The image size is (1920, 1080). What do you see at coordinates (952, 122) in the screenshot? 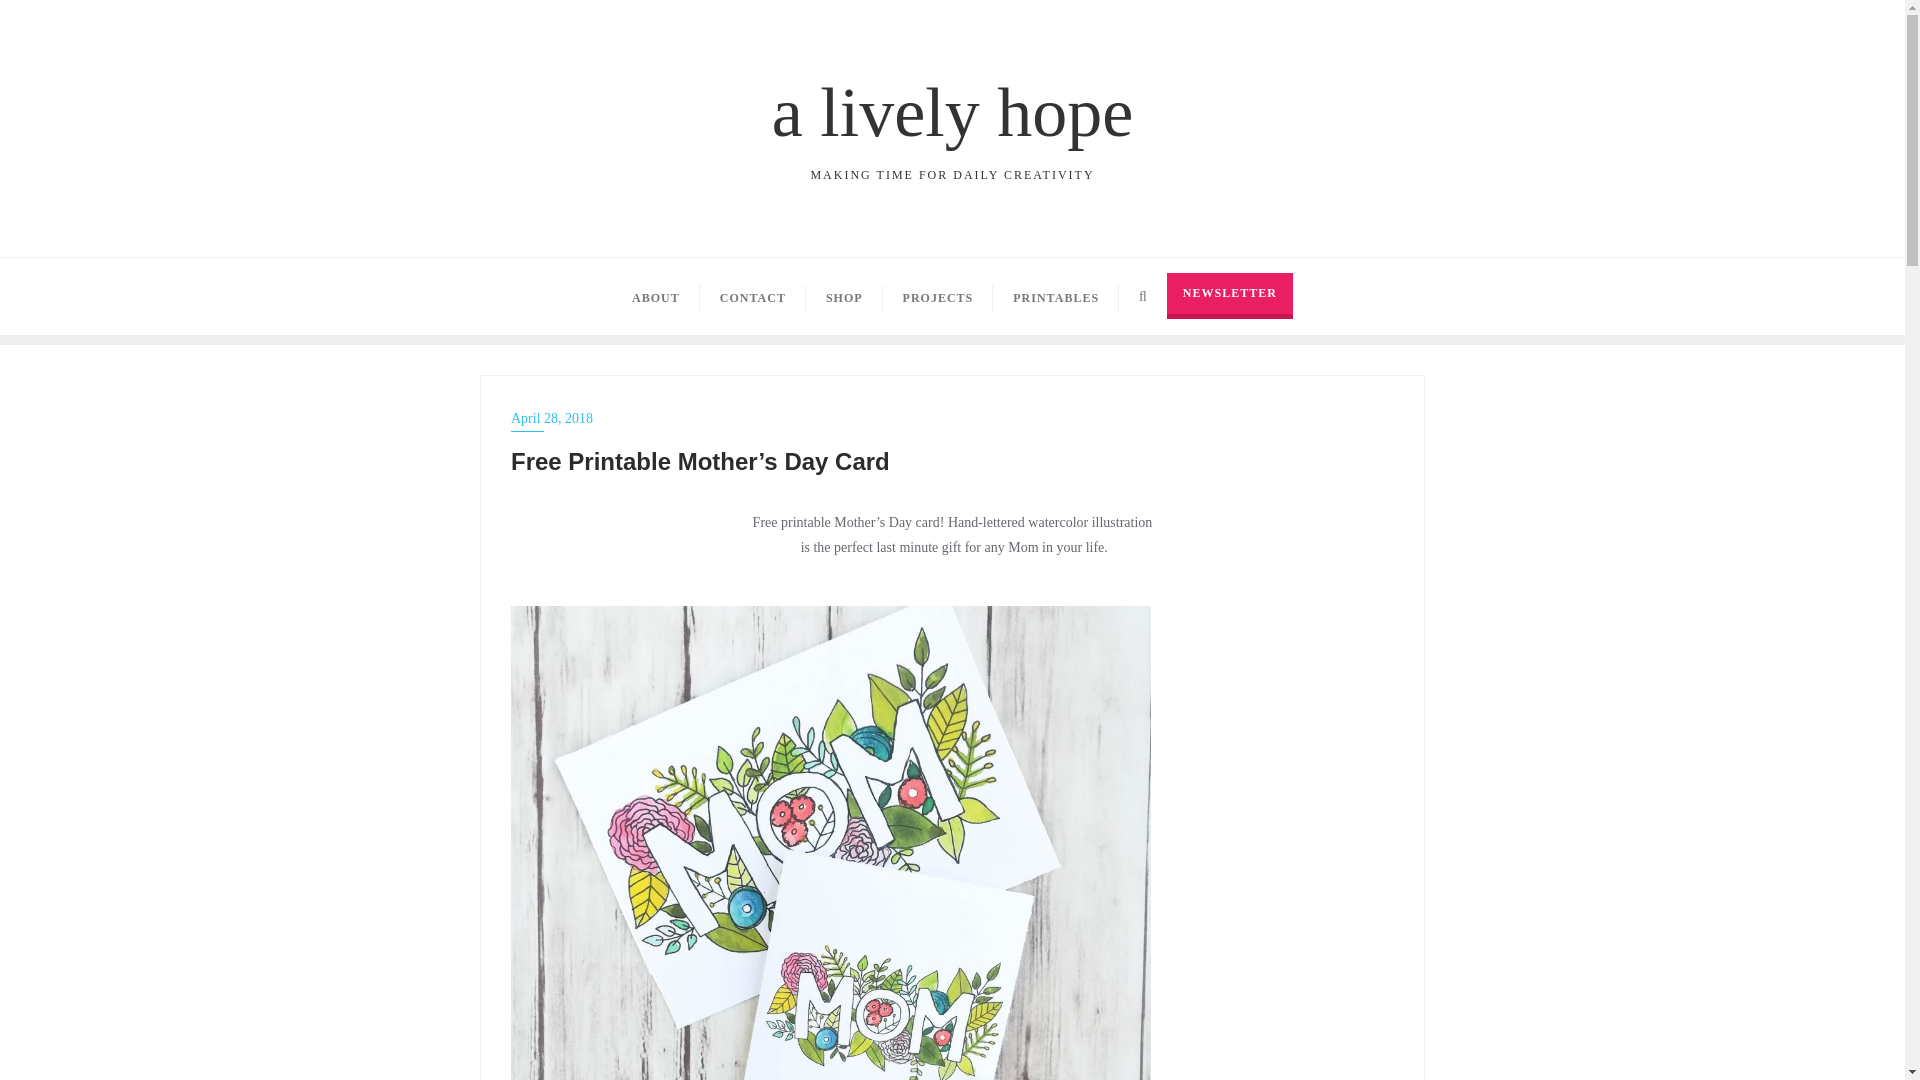
I see `NEWSLETTER` at bounding box center [952, 122].